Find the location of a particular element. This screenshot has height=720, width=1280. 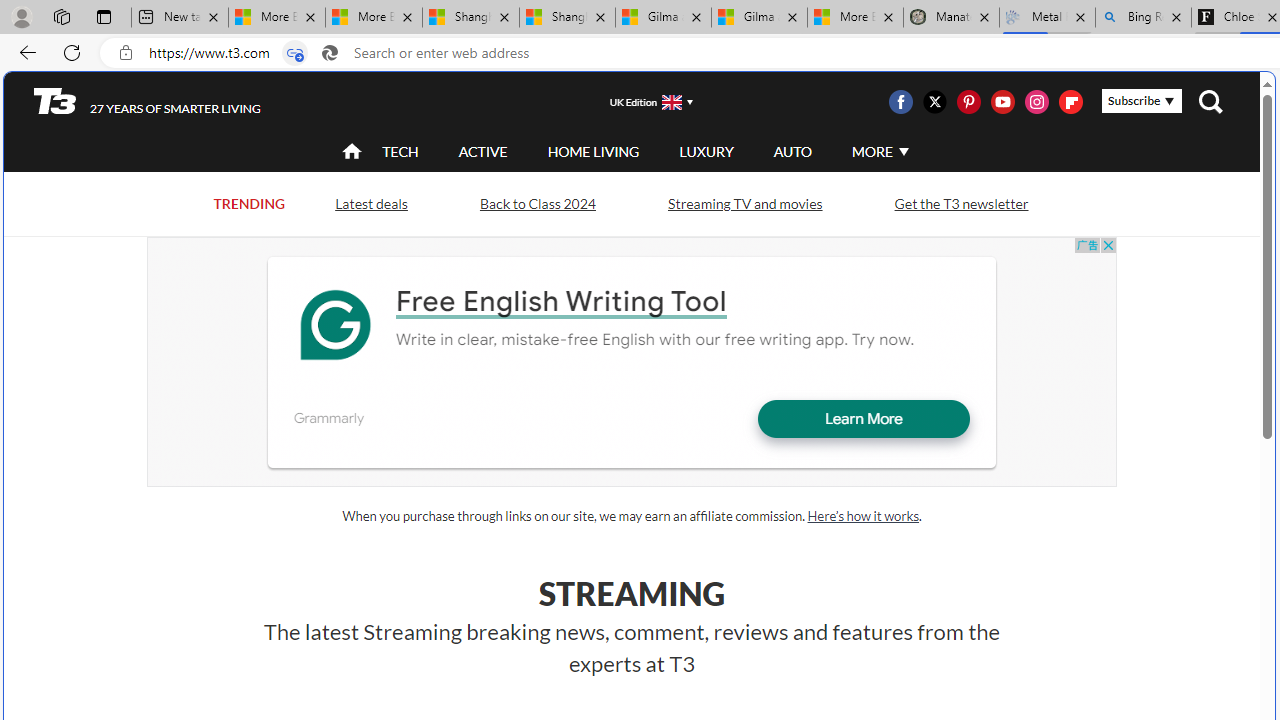

Visit us on Twitter is located at coordinates (934, 102).